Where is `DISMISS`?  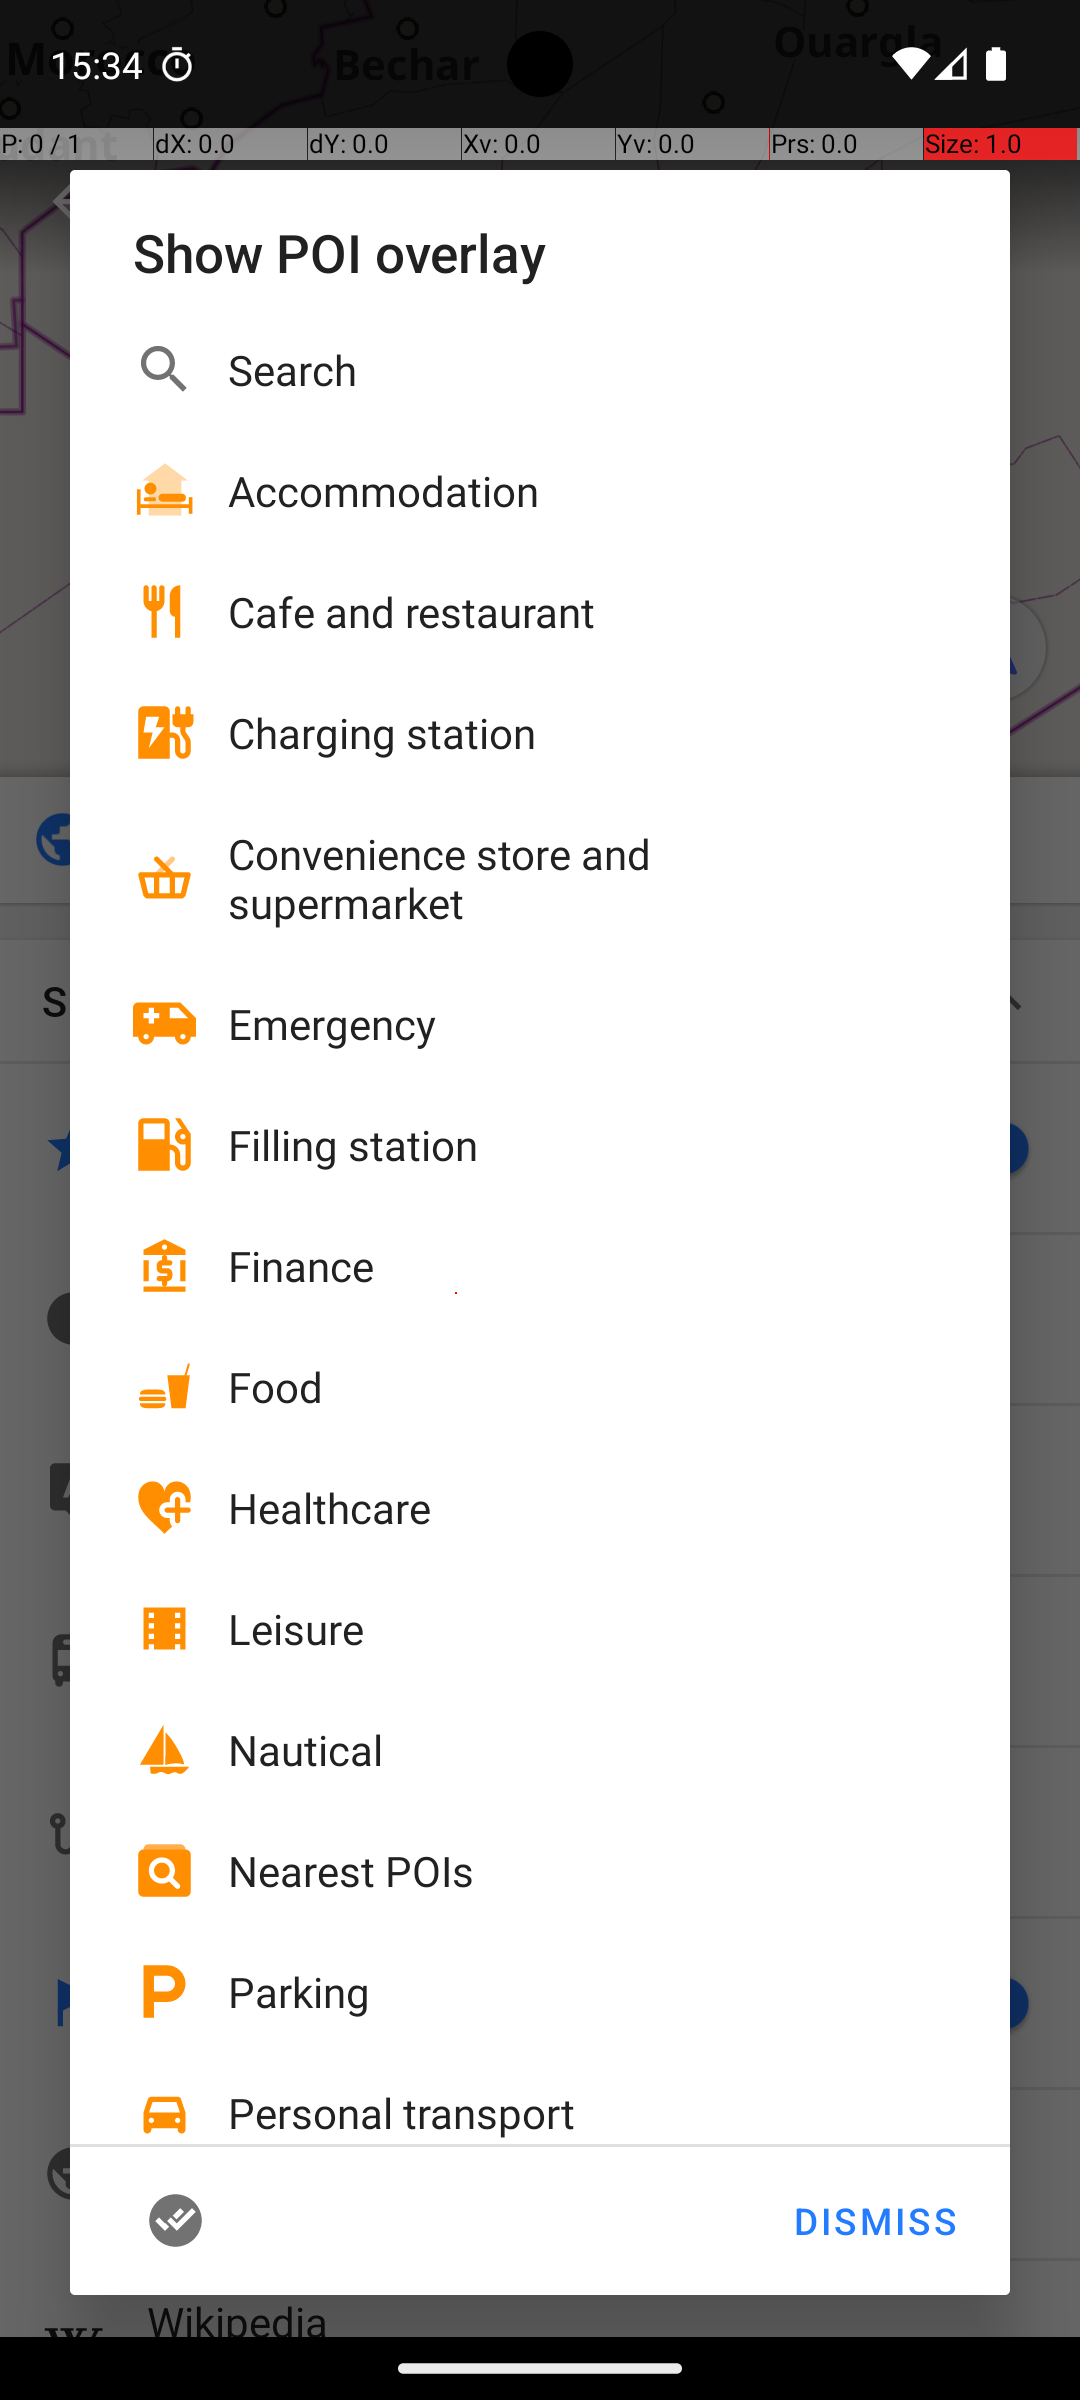
DISMISS is located at coordinates (874, 2221).